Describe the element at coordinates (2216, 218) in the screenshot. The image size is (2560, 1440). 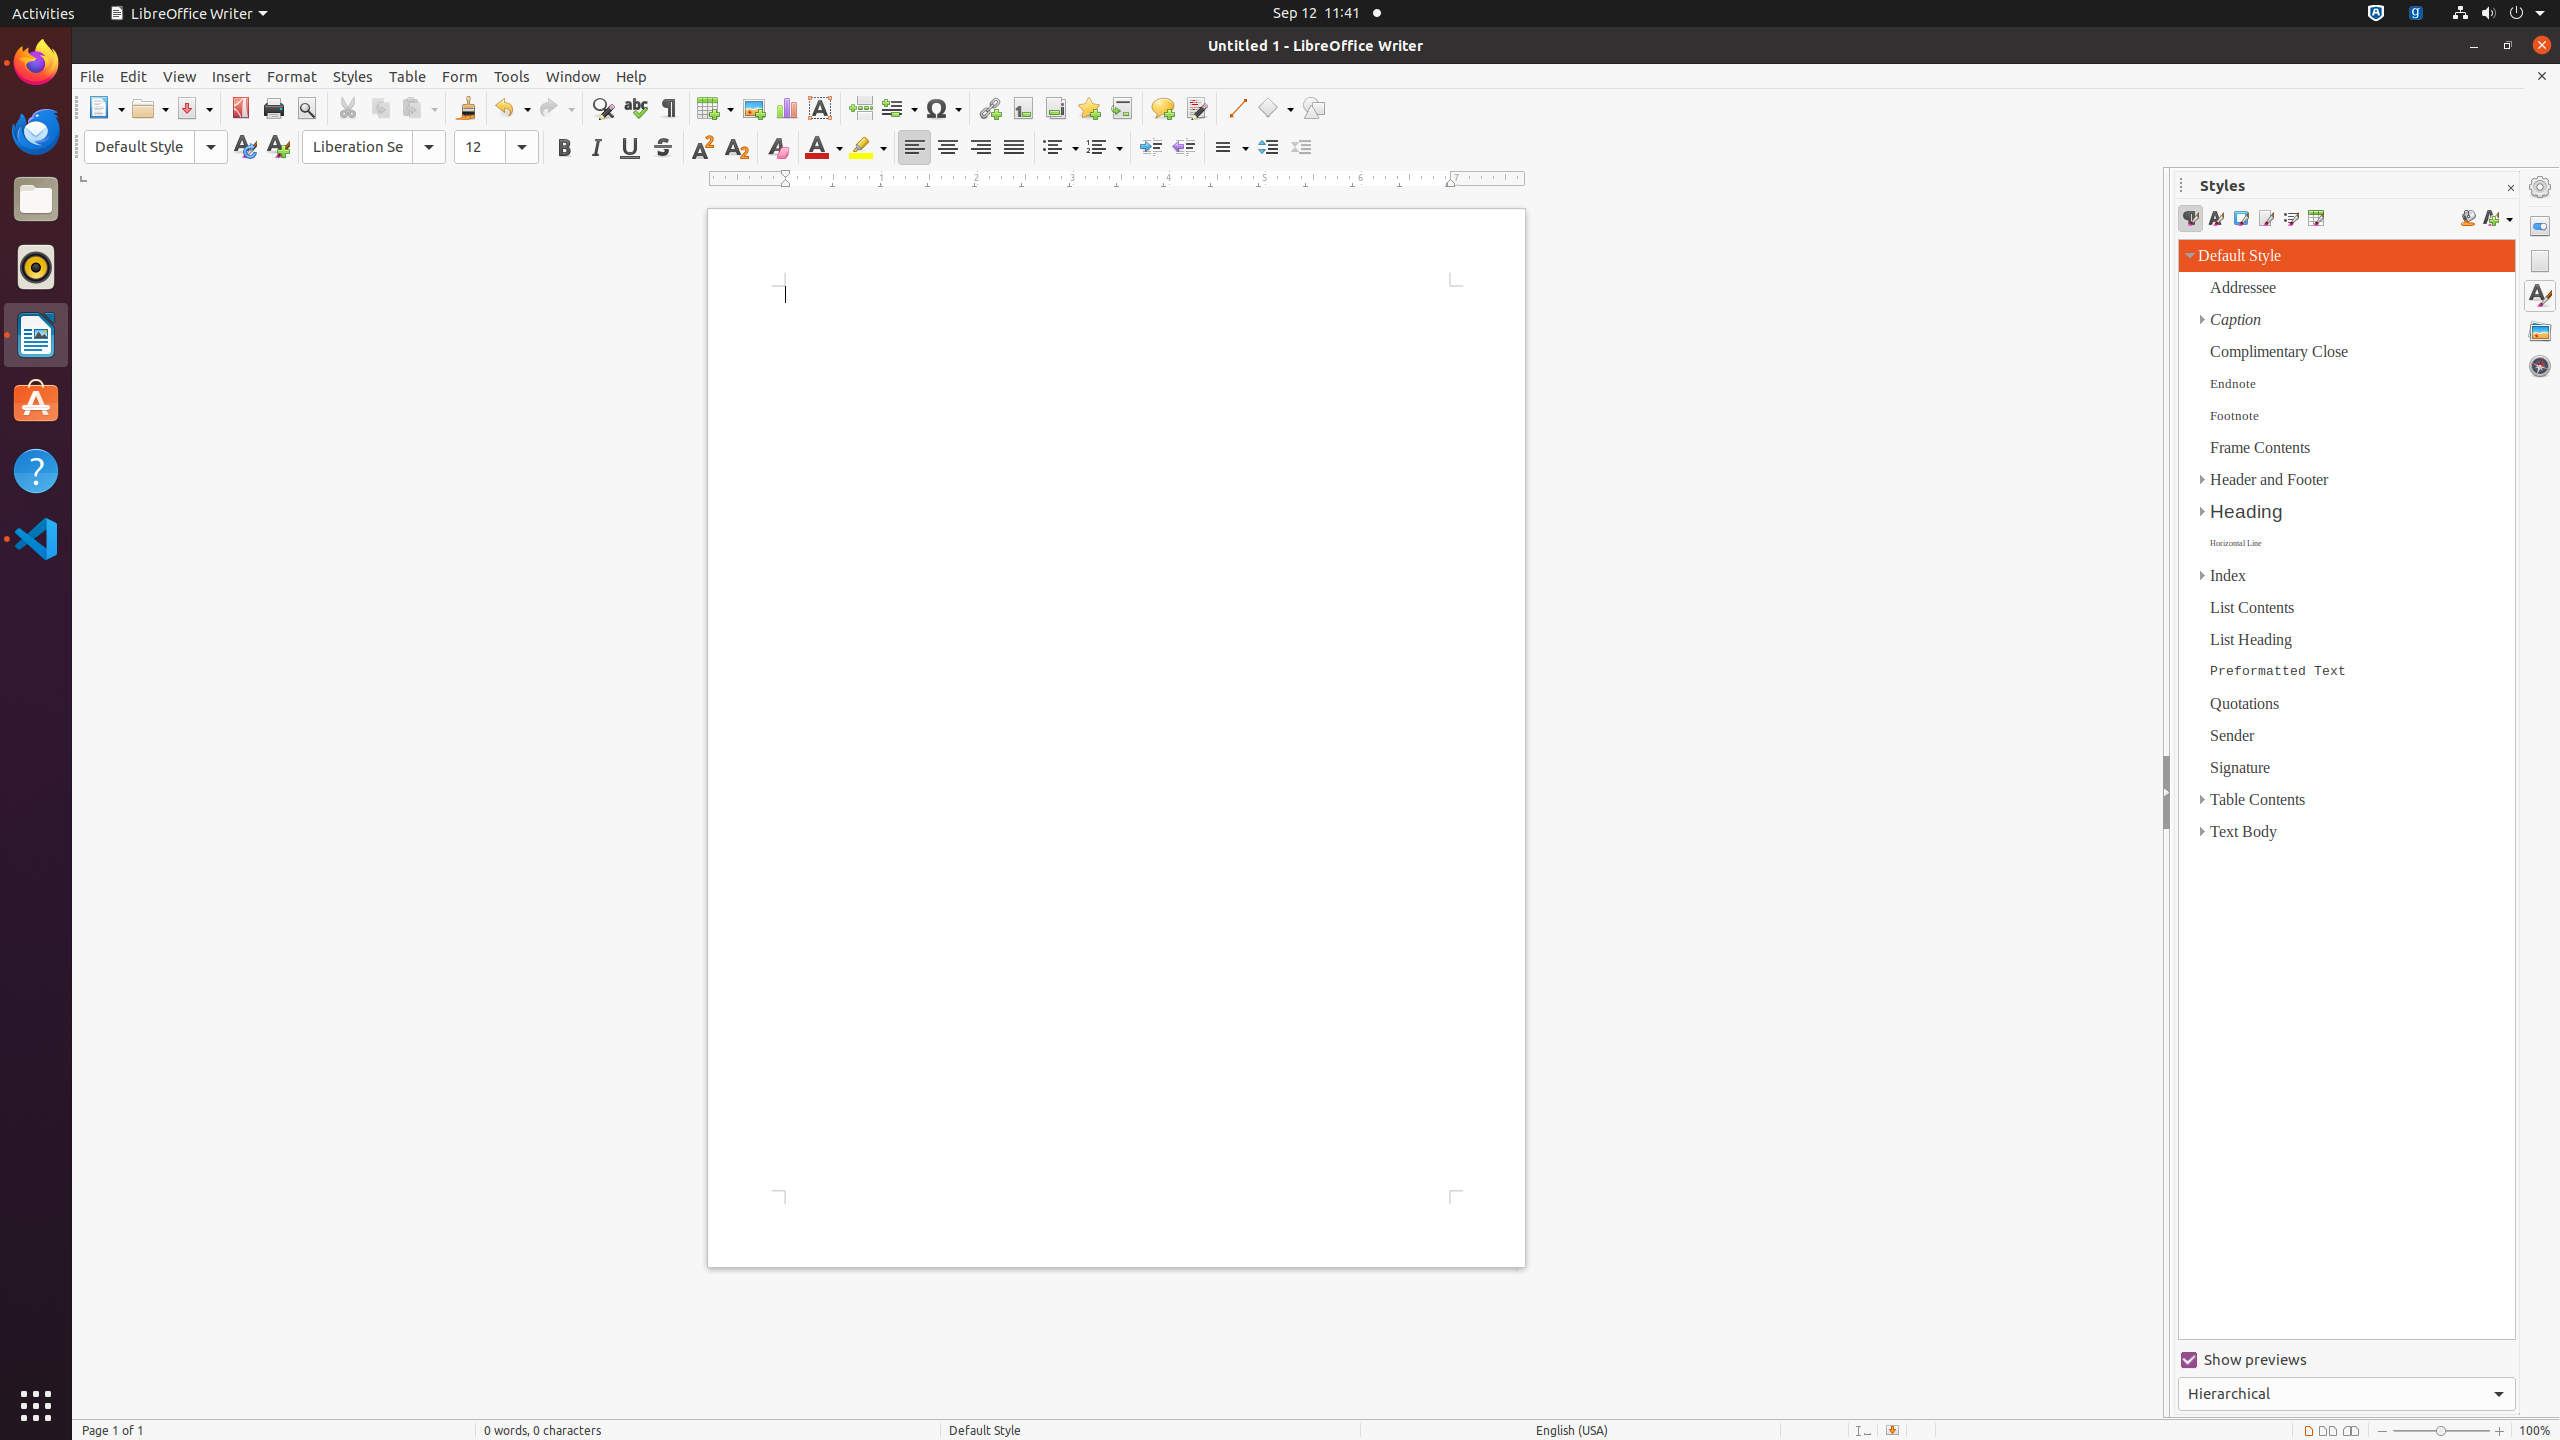
I see `Character Styles` at that location.